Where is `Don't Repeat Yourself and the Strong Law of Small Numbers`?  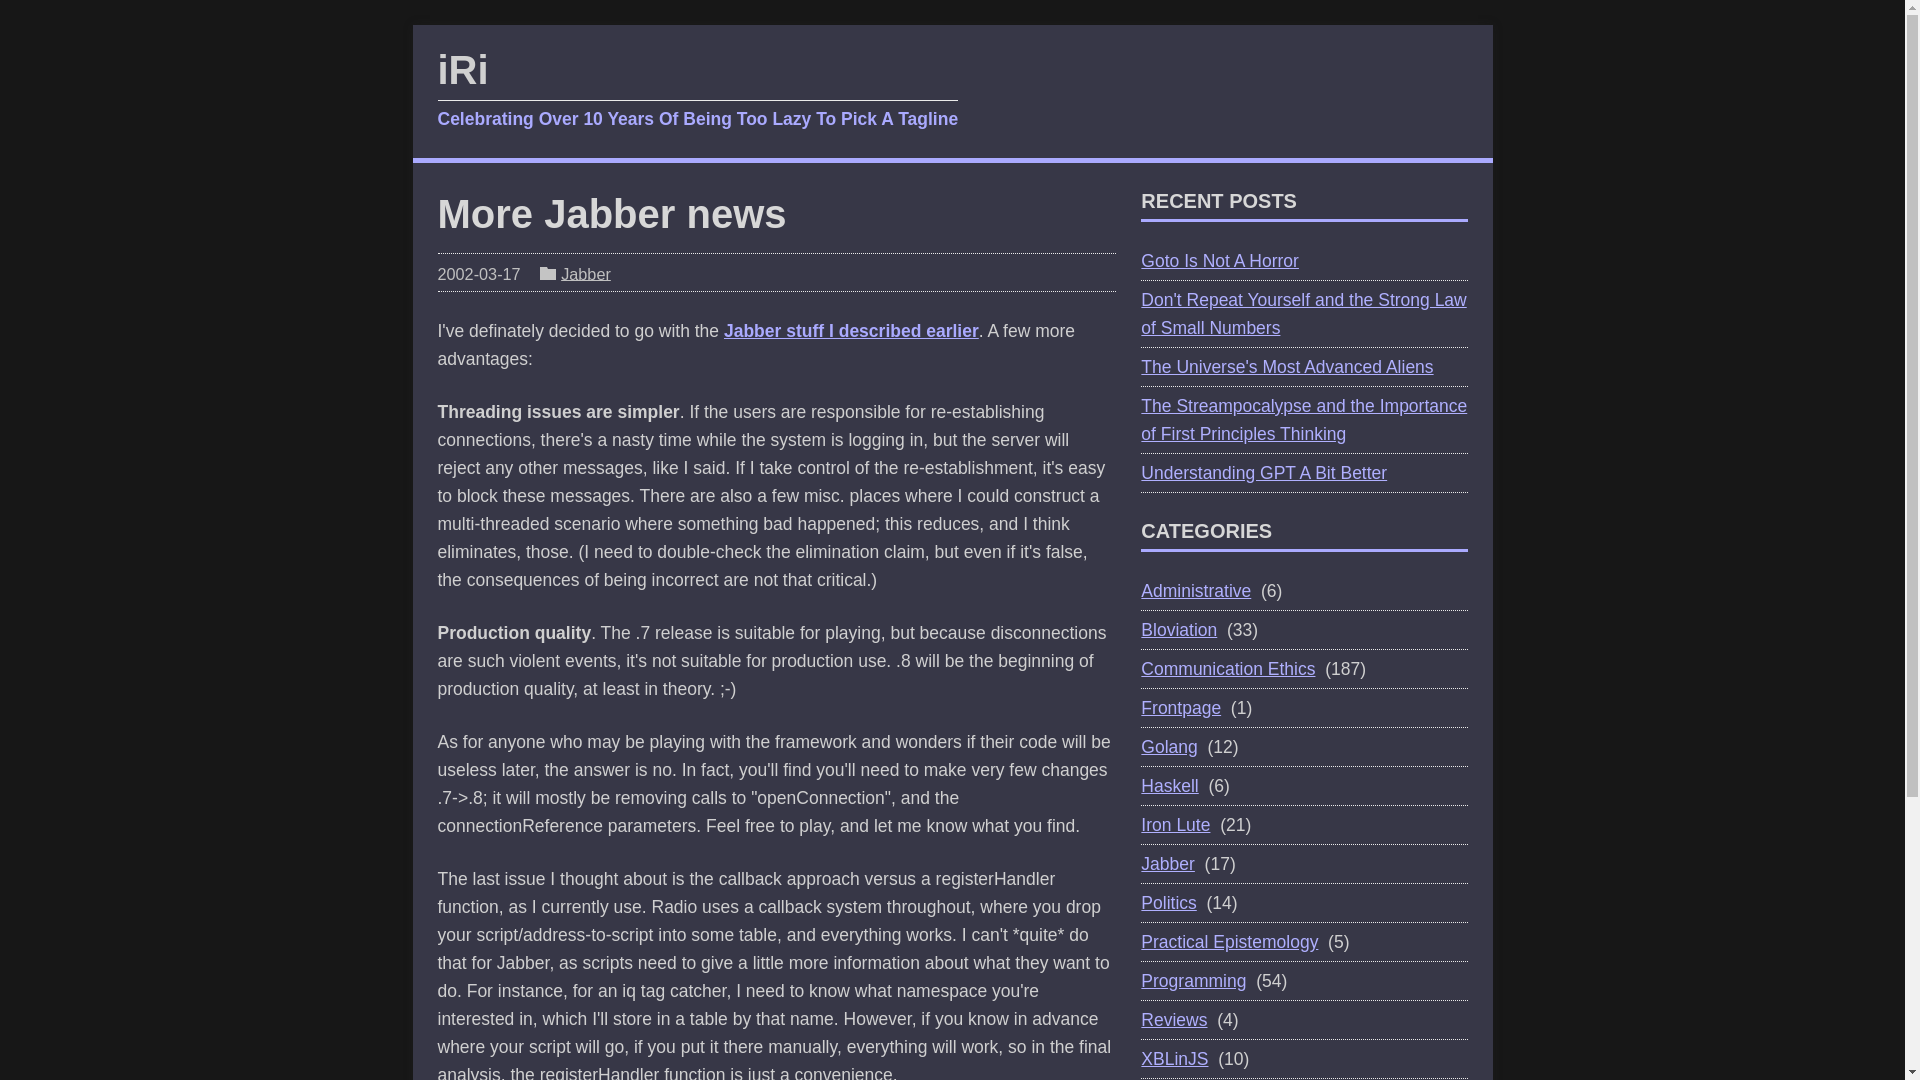
Don't Repeat Yourself and the Strong Law of Small Numbers is located at coordinates (1303, 314).